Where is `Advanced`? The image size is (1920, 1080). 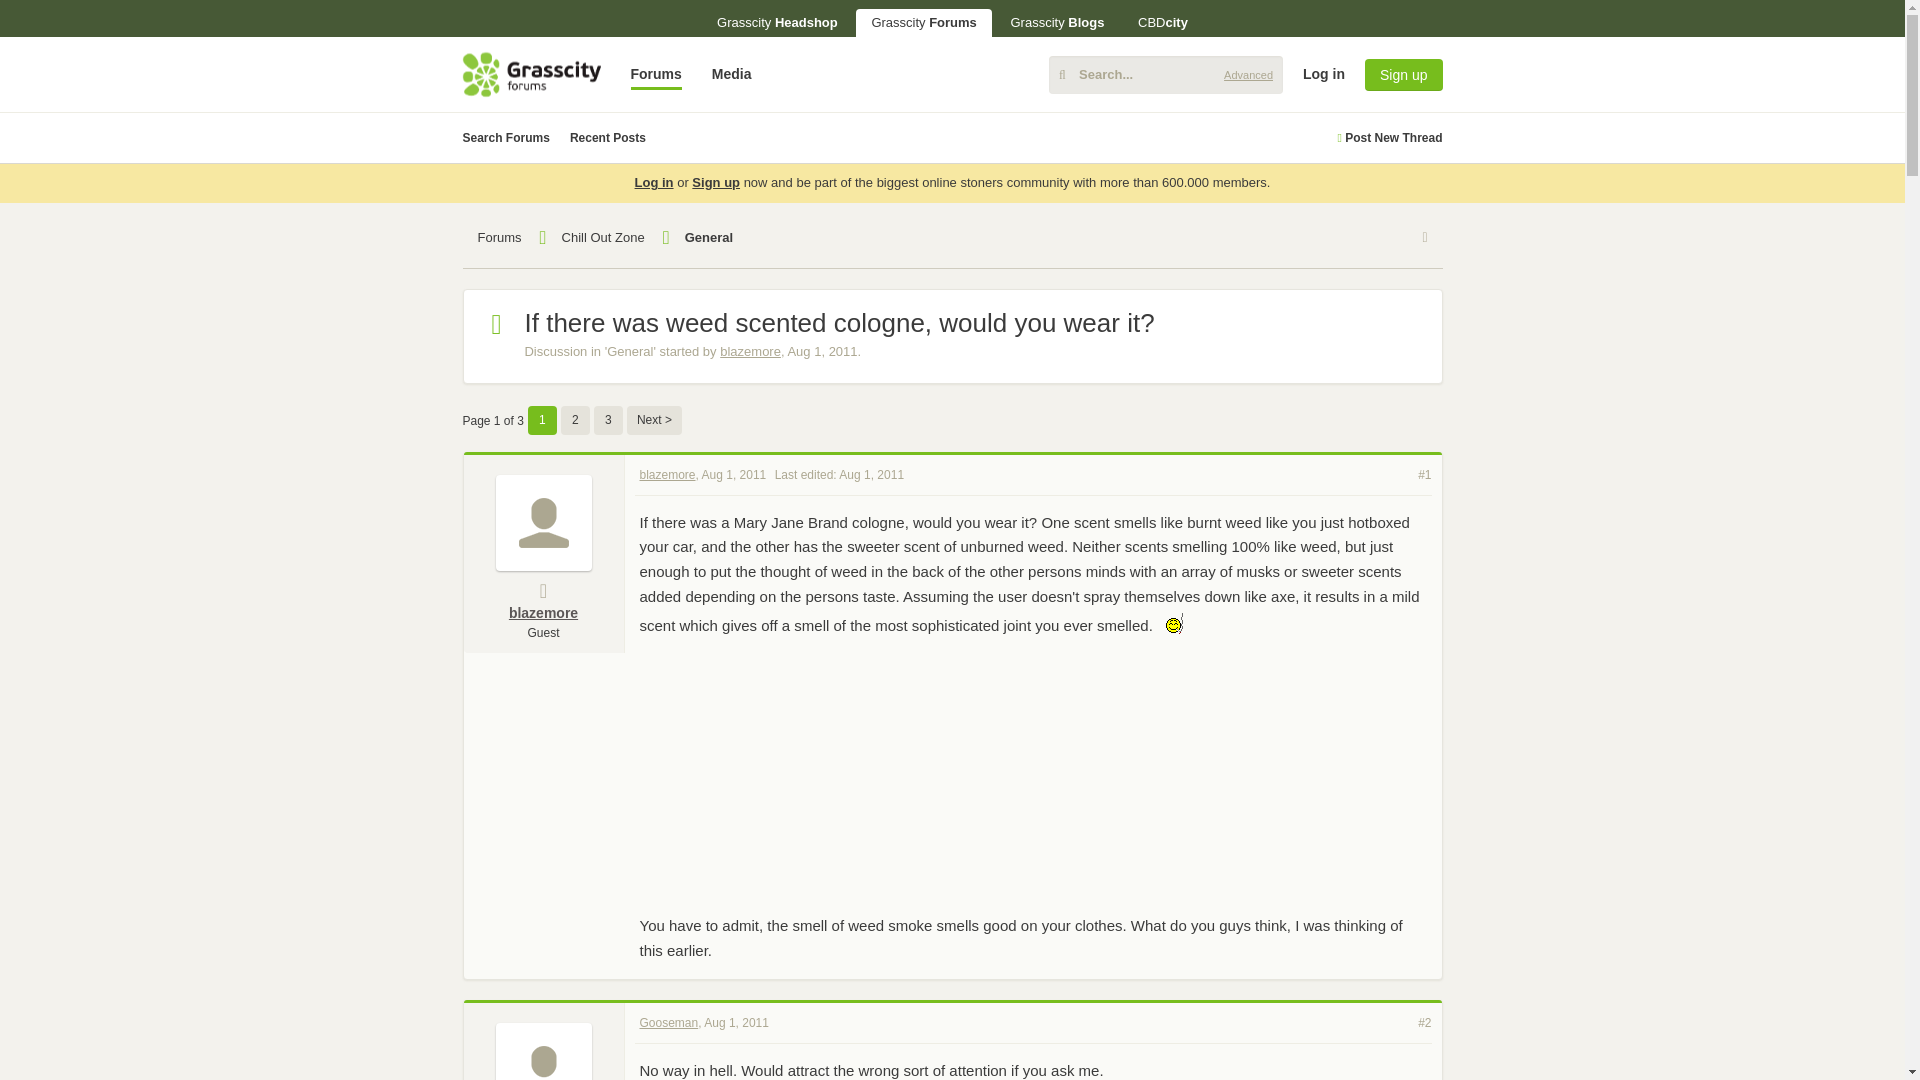 Advanced is located at coordinates (1248, 74).